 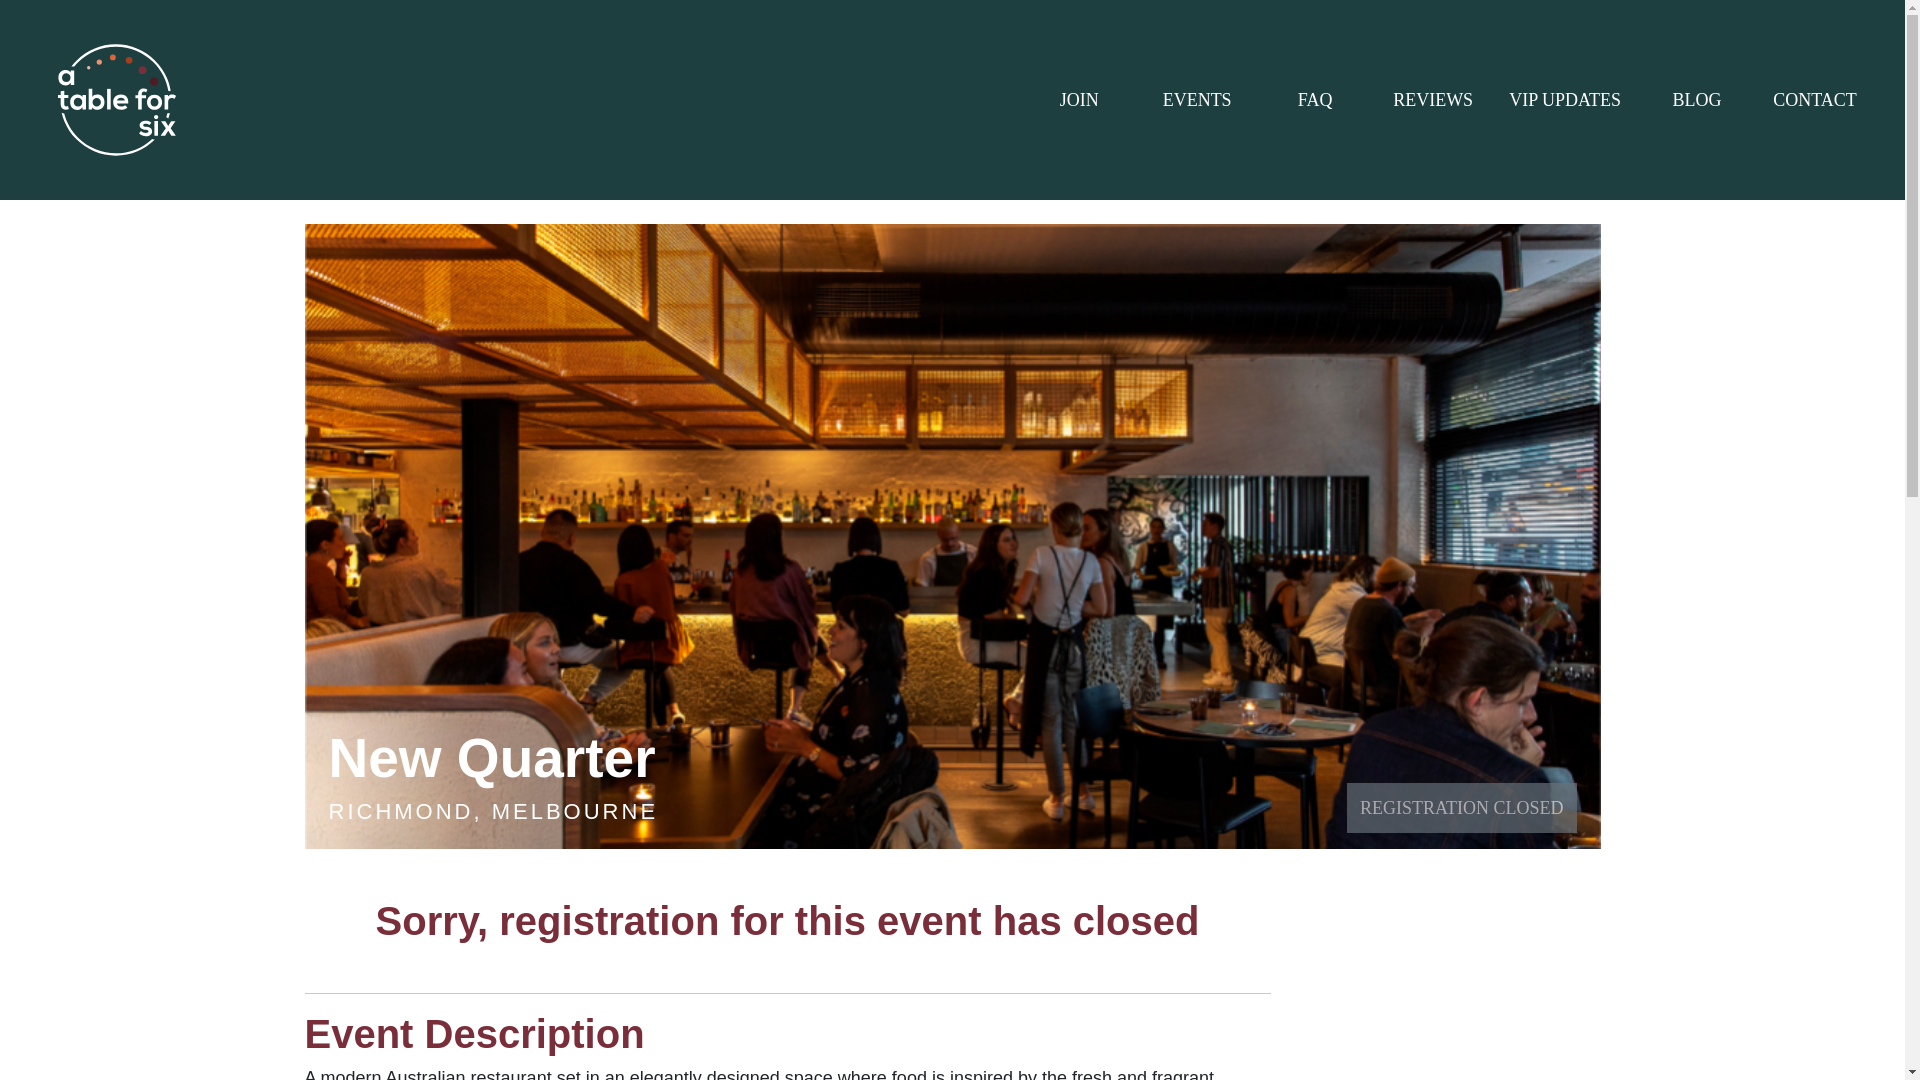 I want to click on CONTACT, so click(x=1814, y=100).